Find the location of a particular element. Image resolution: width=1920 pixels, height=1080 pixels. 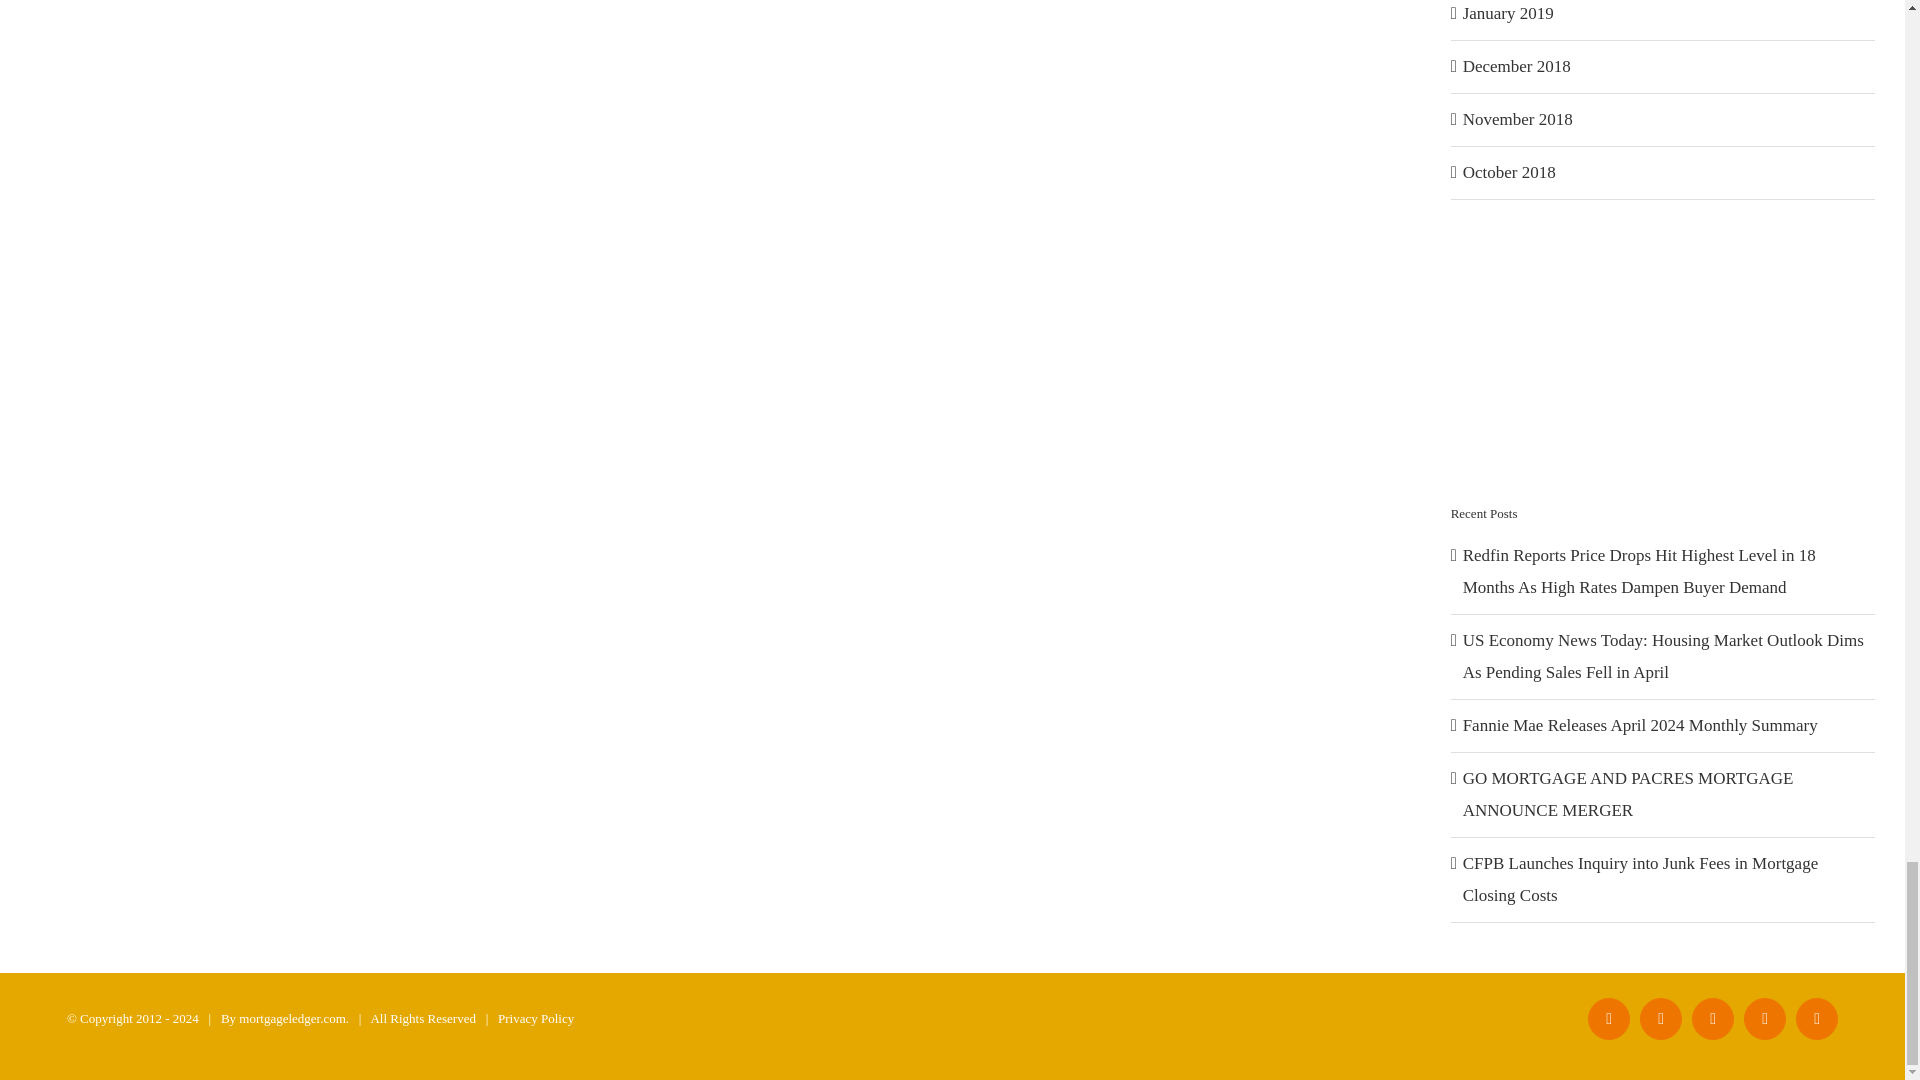

YouTube is located at coordinates (1712, 1018).